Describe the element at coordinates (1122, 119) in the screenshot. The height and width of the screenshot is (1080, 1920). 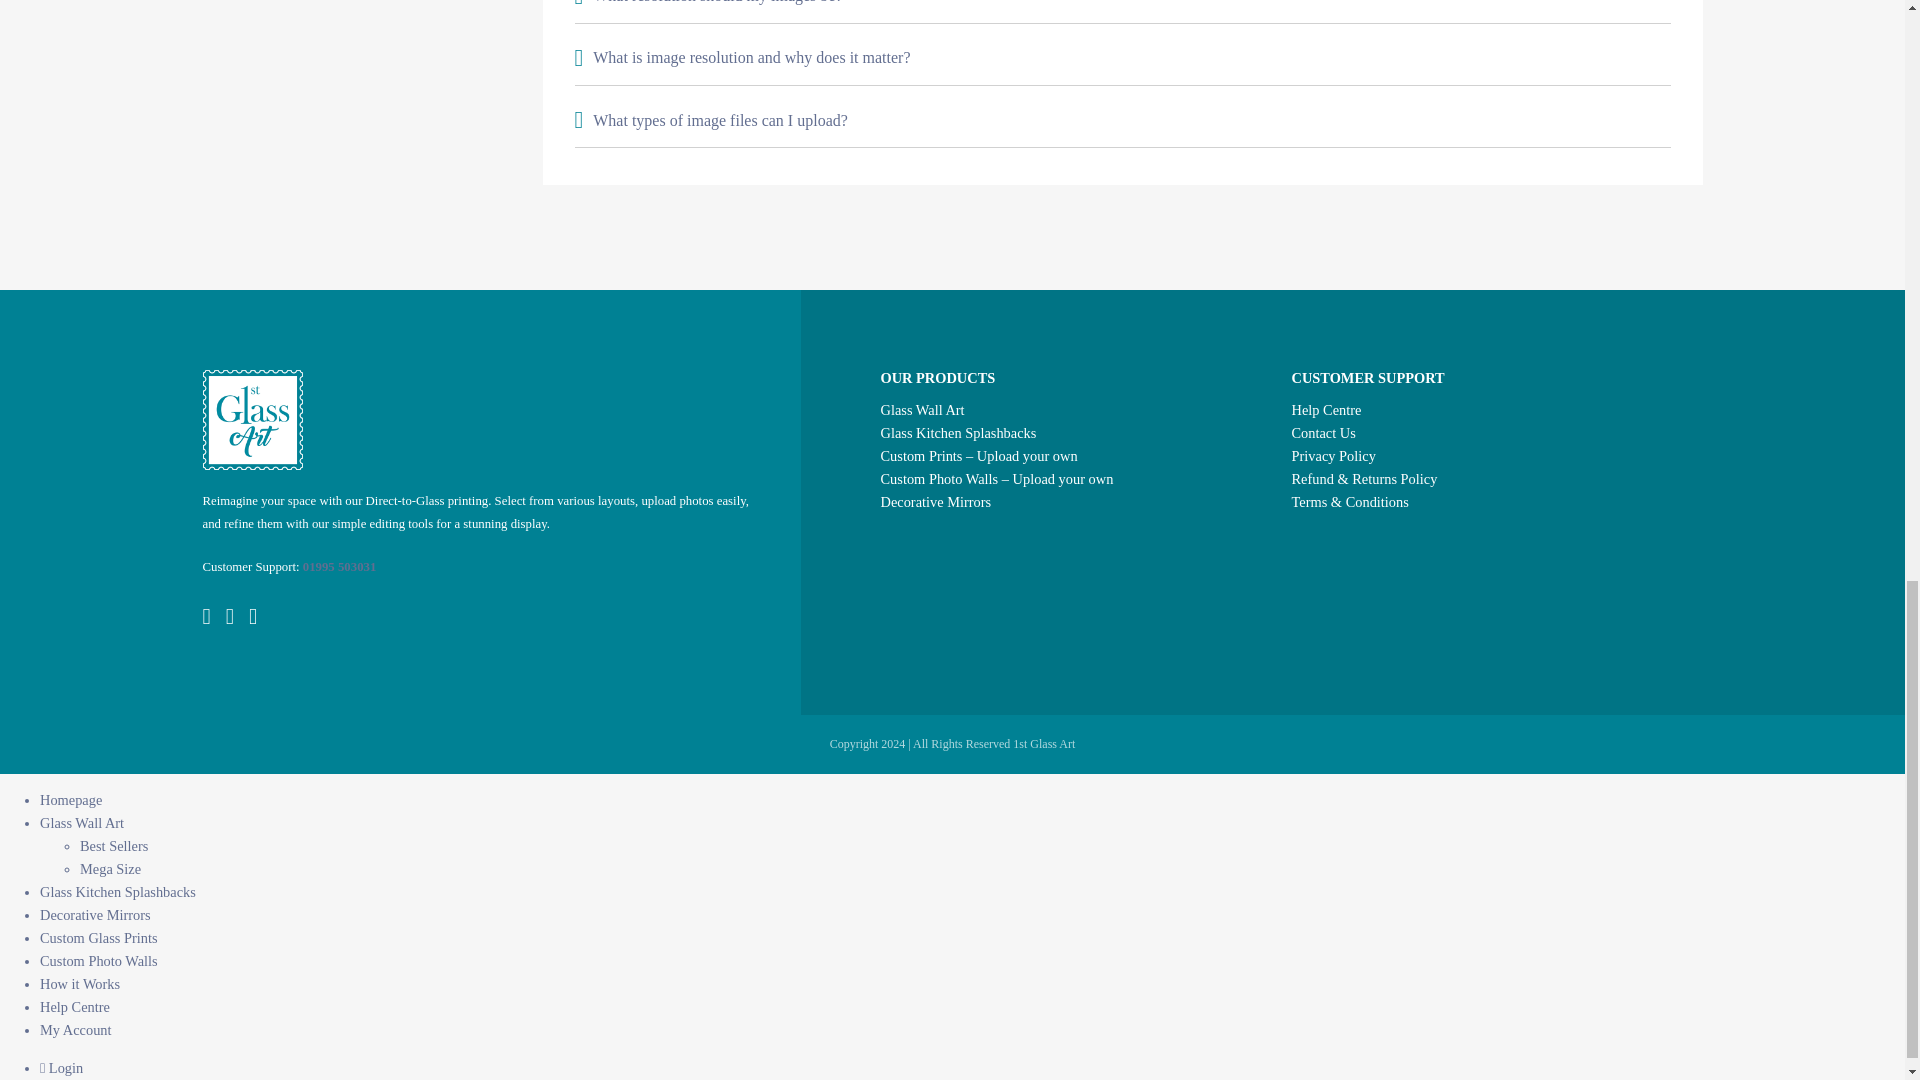
I see `What types of image files can I upload?` at that location.